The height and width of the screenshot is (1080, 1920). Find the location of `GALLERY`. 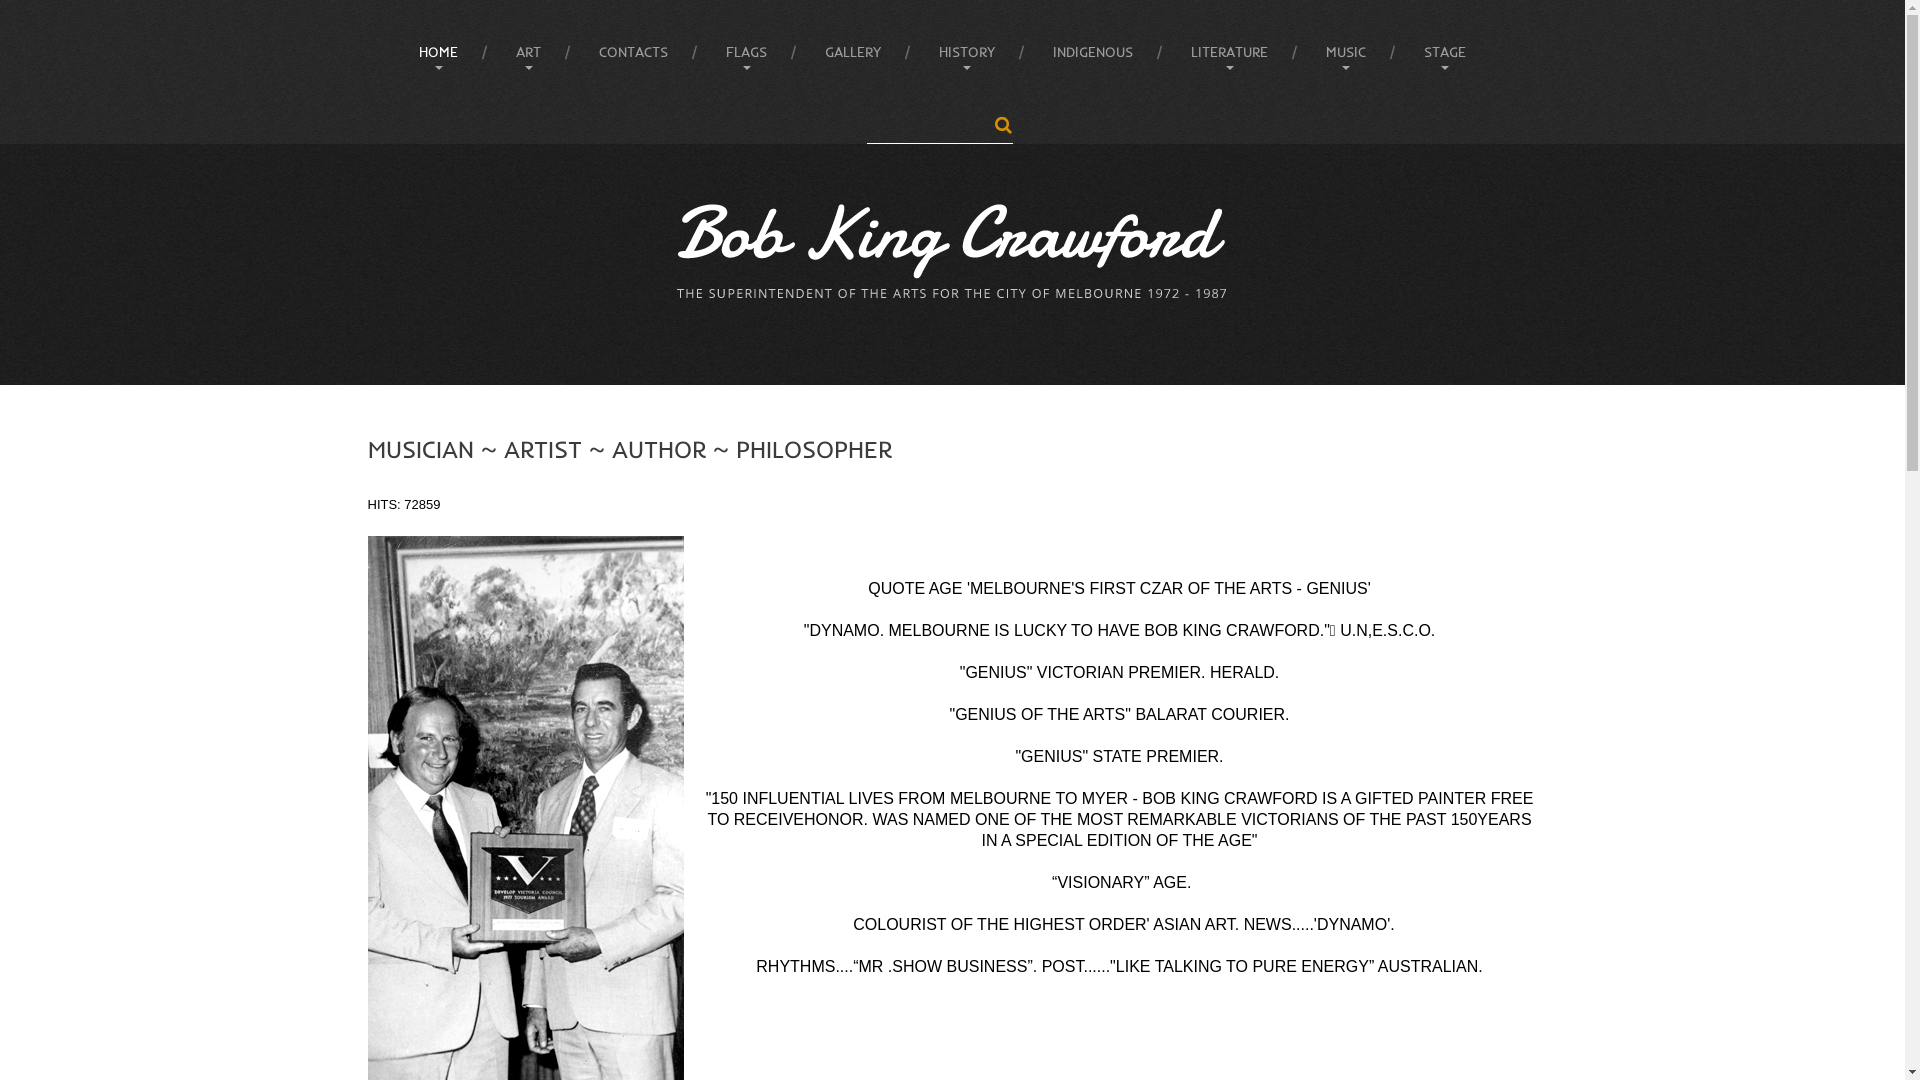

GALLERY is located at coordinates (853, 52).